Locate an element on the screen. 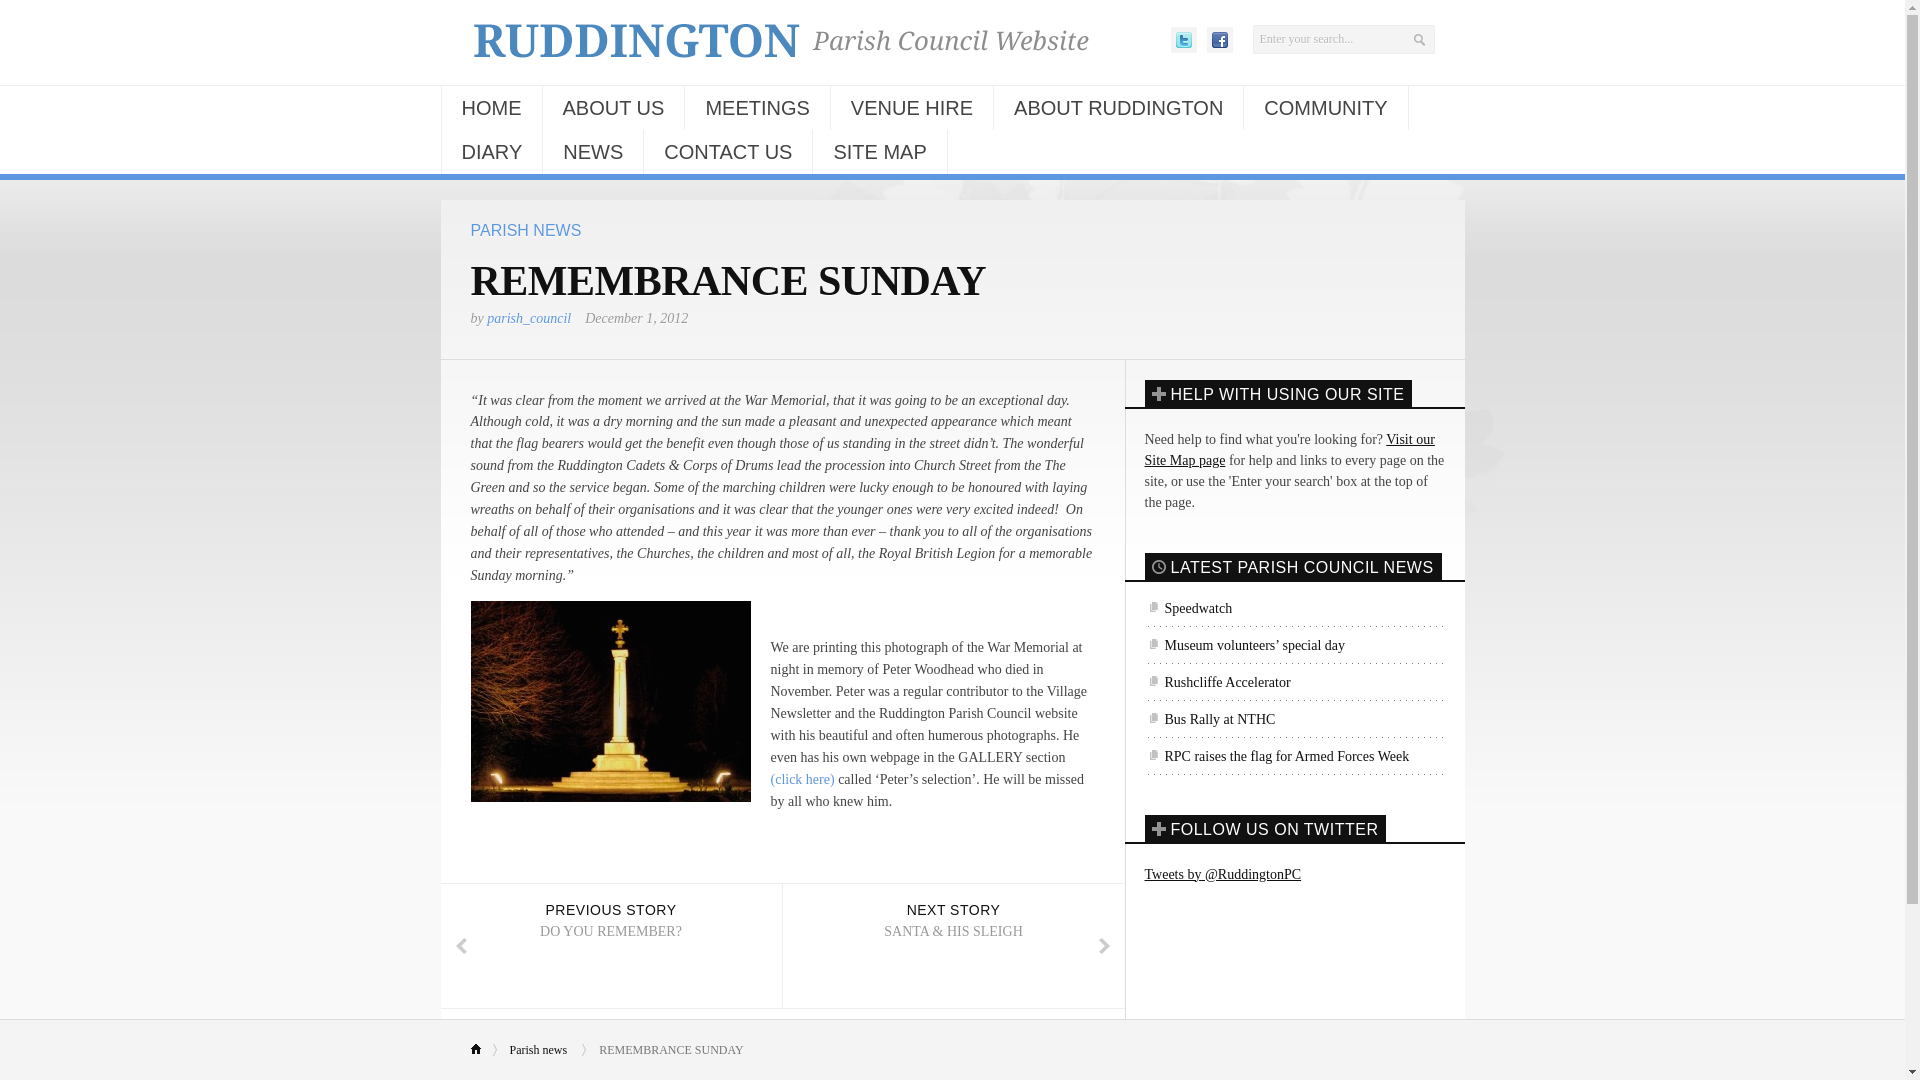 The height and width of the screenshot is (1080, 1920). Enter your search... is located at coordinates (1342, 39).